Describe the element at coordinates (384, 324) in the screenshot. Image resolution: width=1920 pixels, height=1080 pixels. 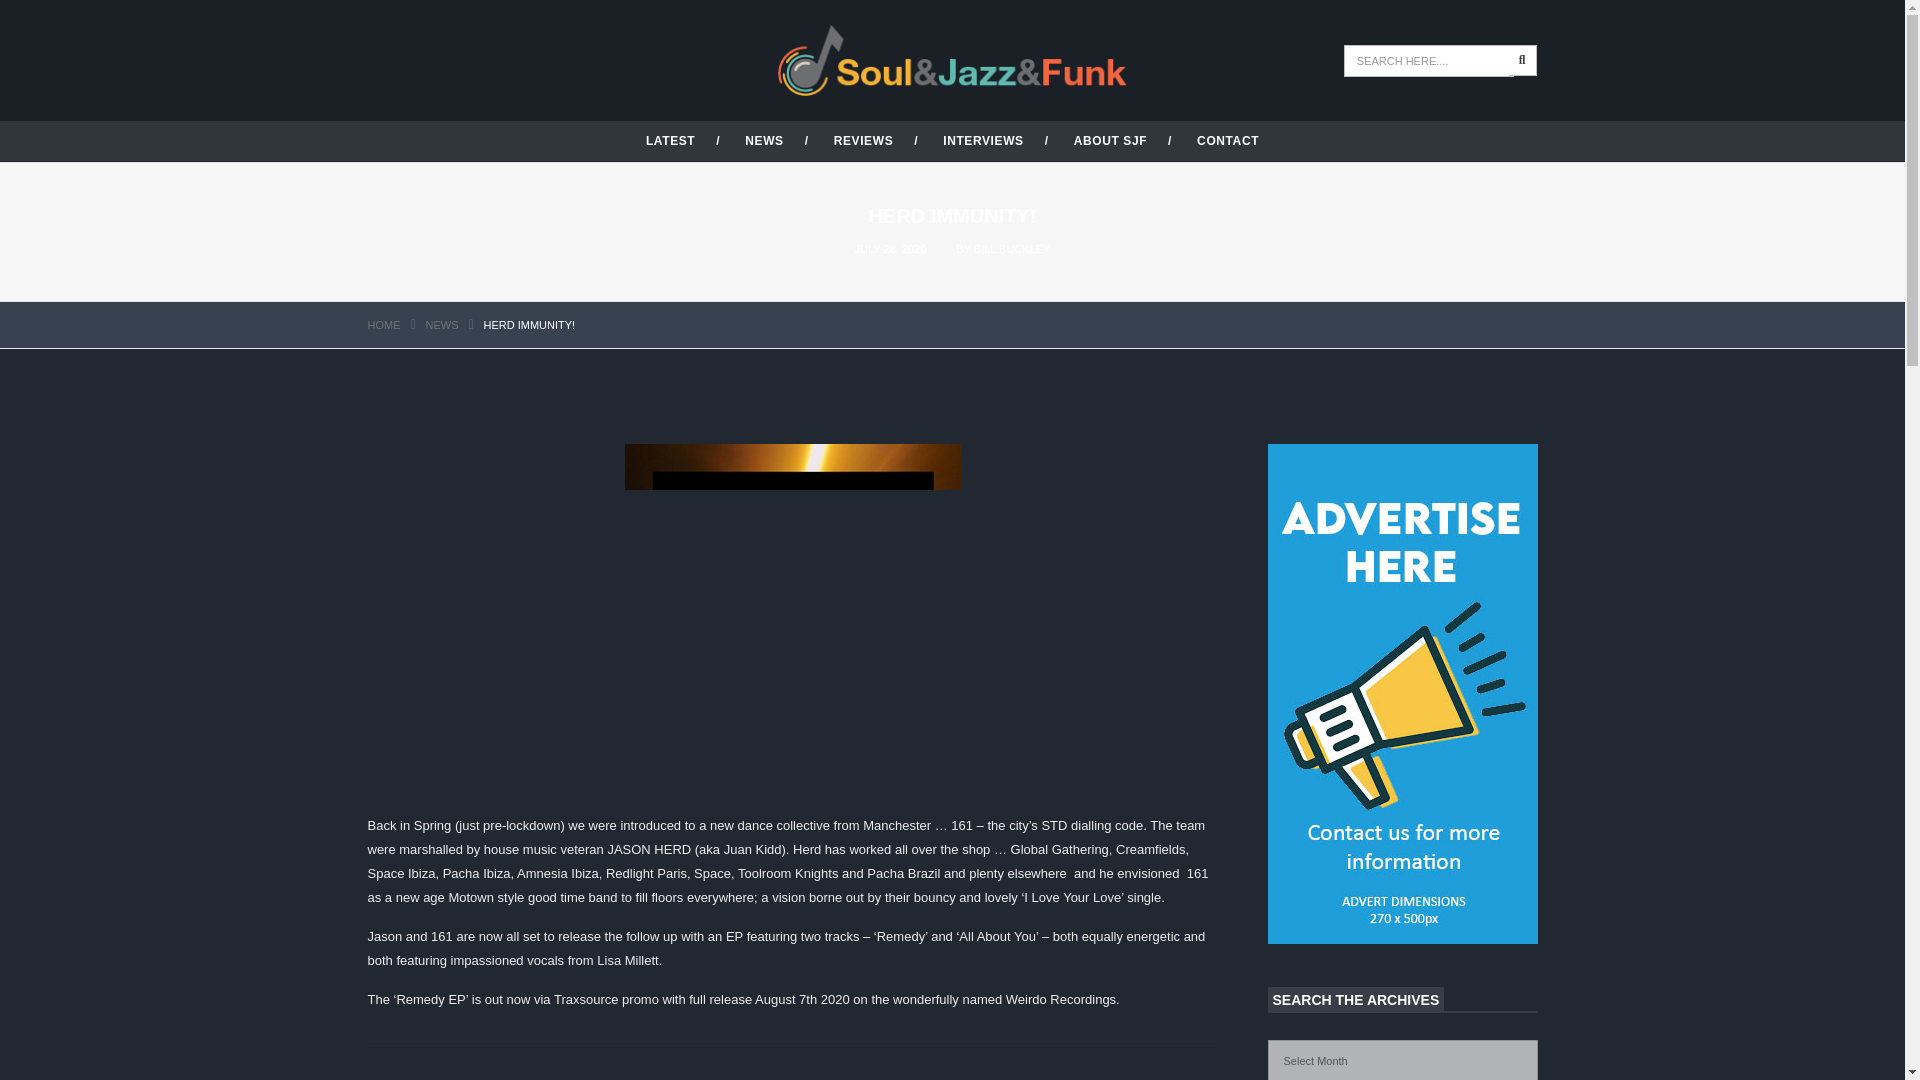
I see `HOME` at that location.